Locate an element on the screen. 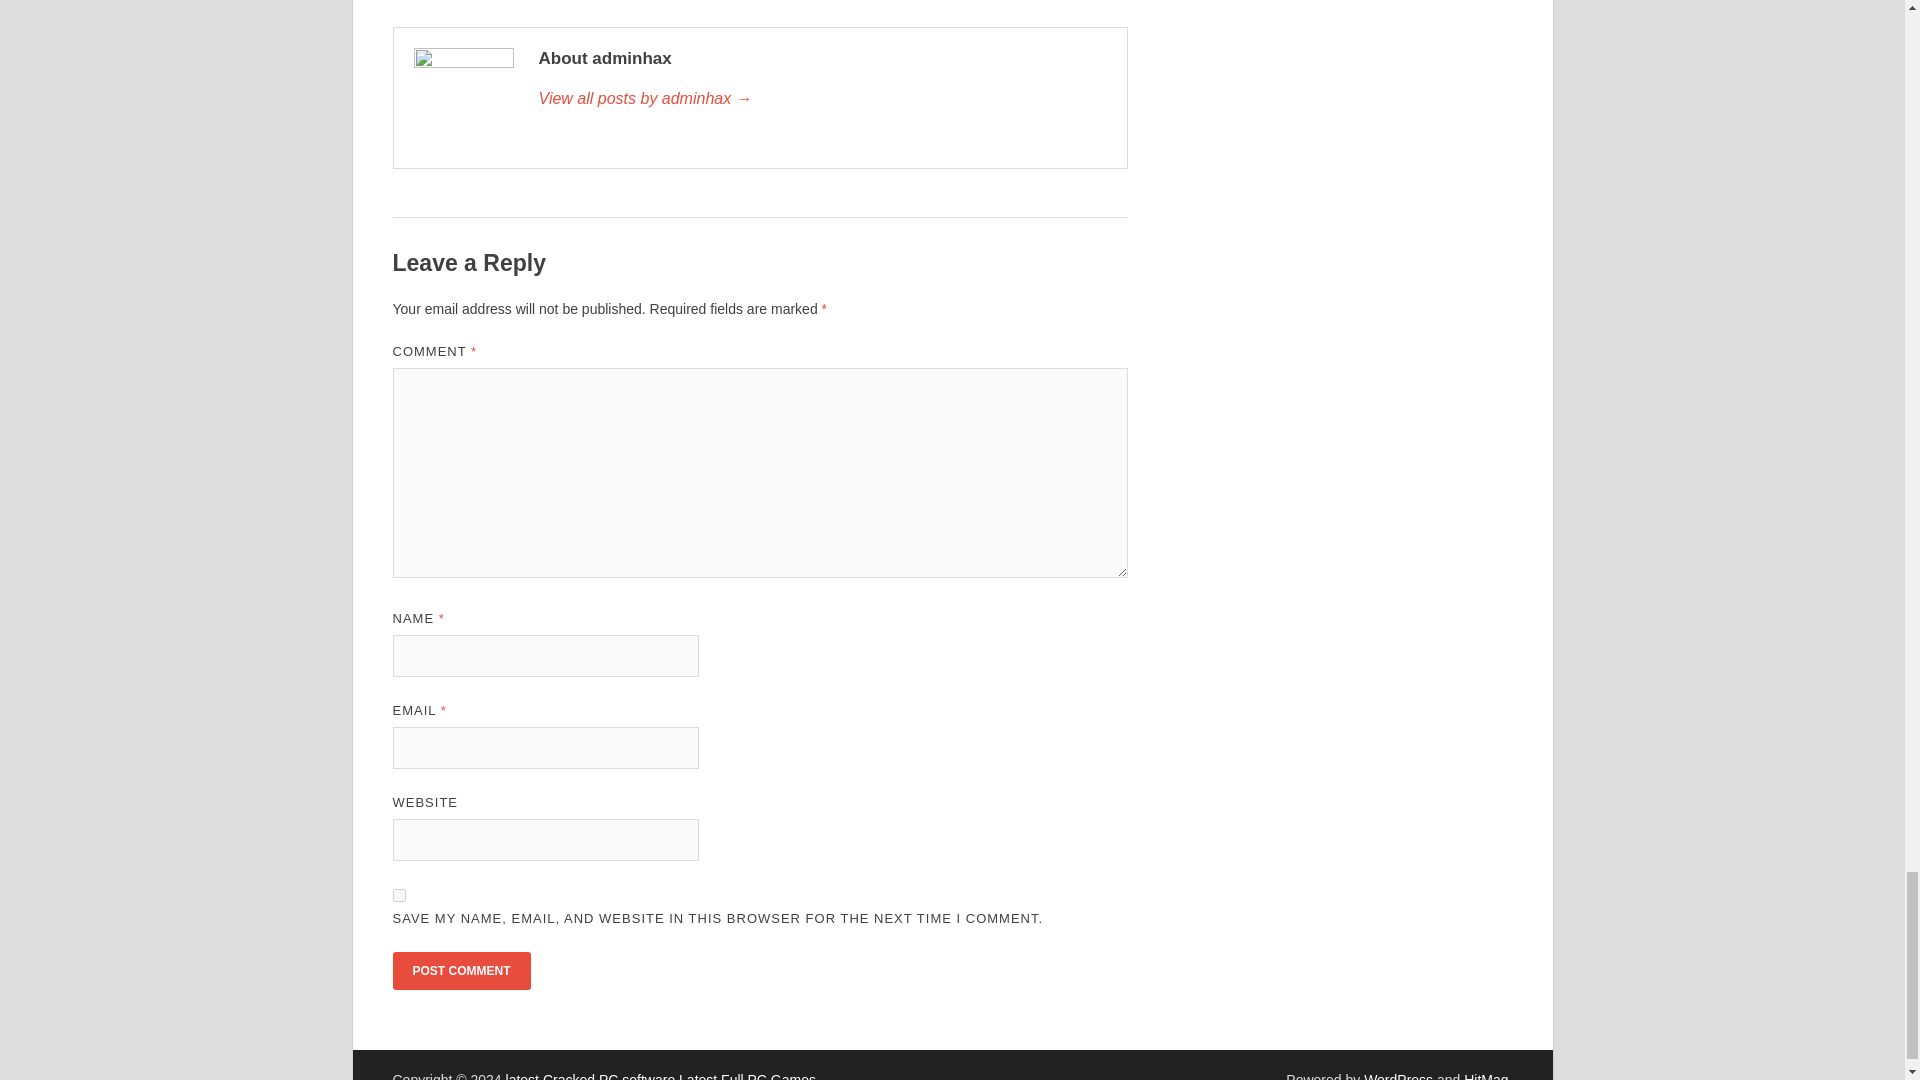 This screenshot has height=1080, width=1920. Post Comment is located at coordinates (460, 970).